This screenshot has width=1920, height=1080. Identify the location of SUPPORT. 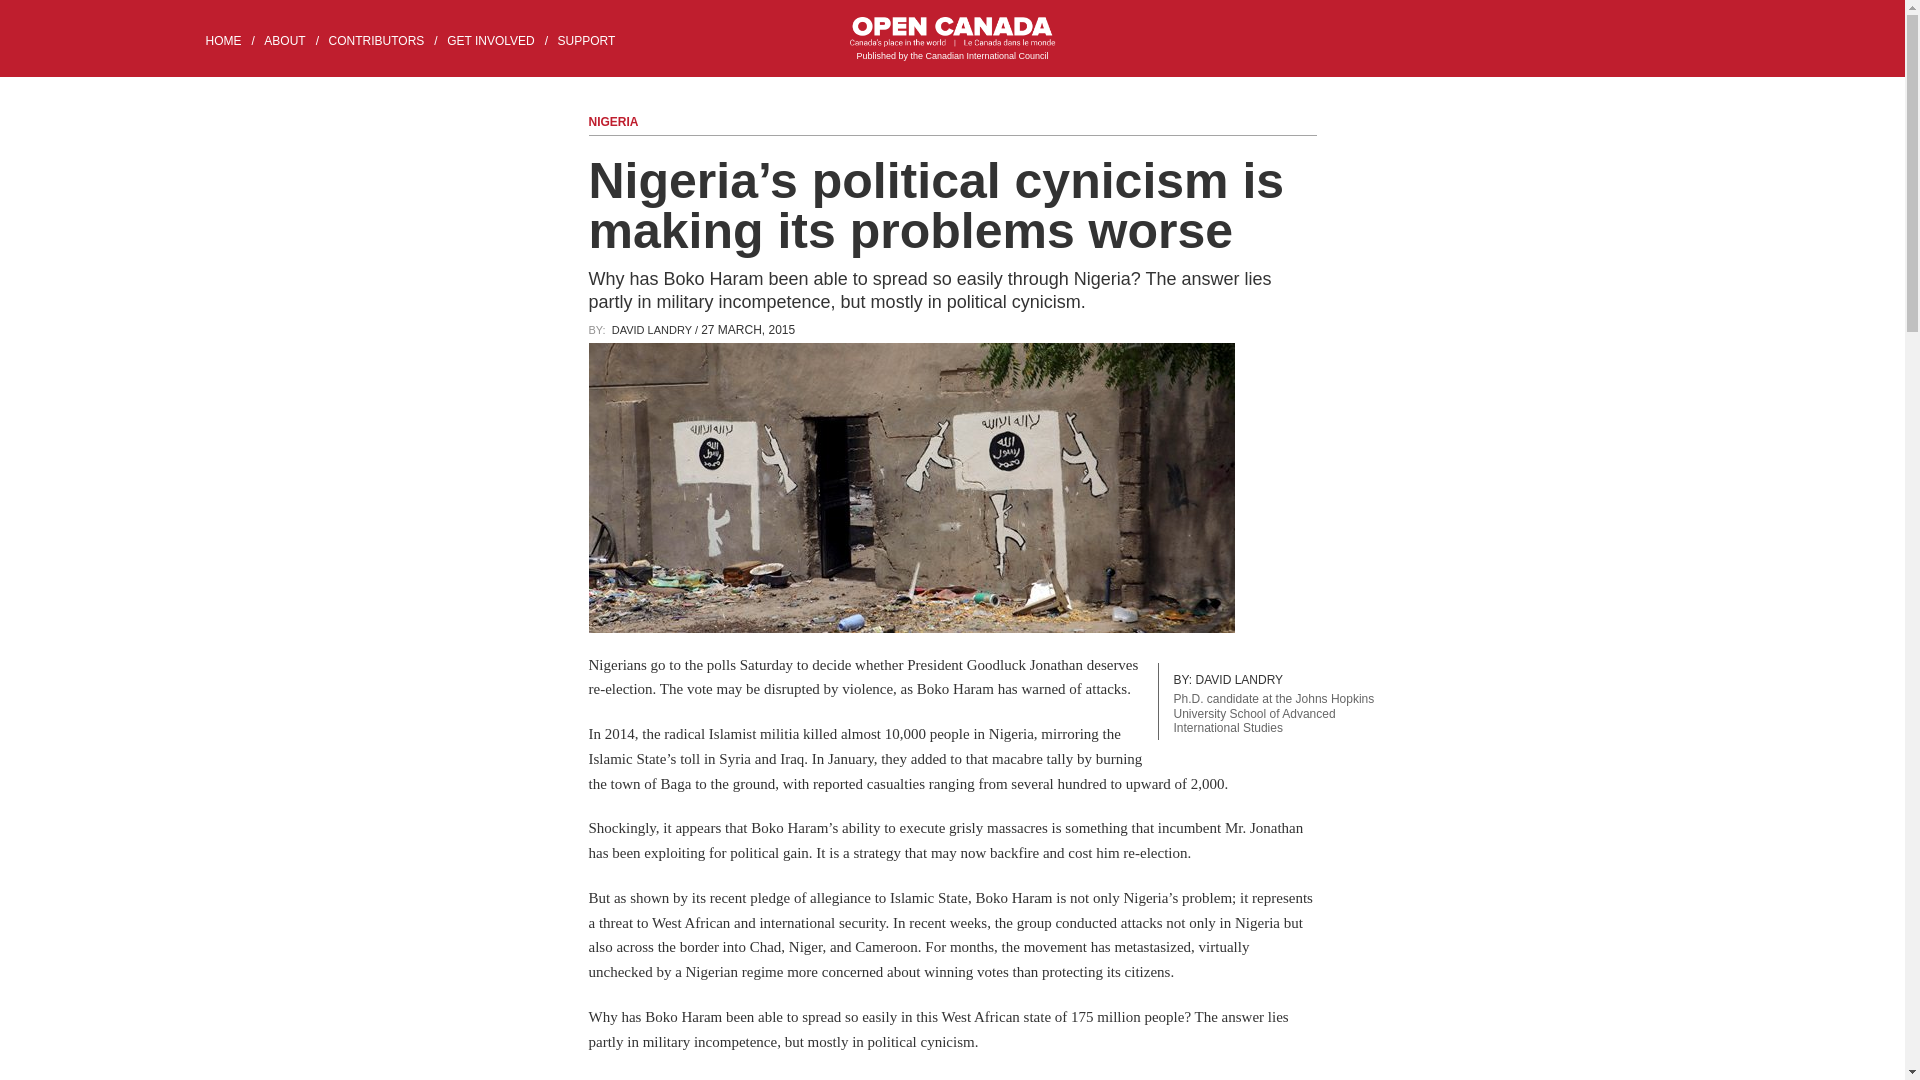
(594, 40).